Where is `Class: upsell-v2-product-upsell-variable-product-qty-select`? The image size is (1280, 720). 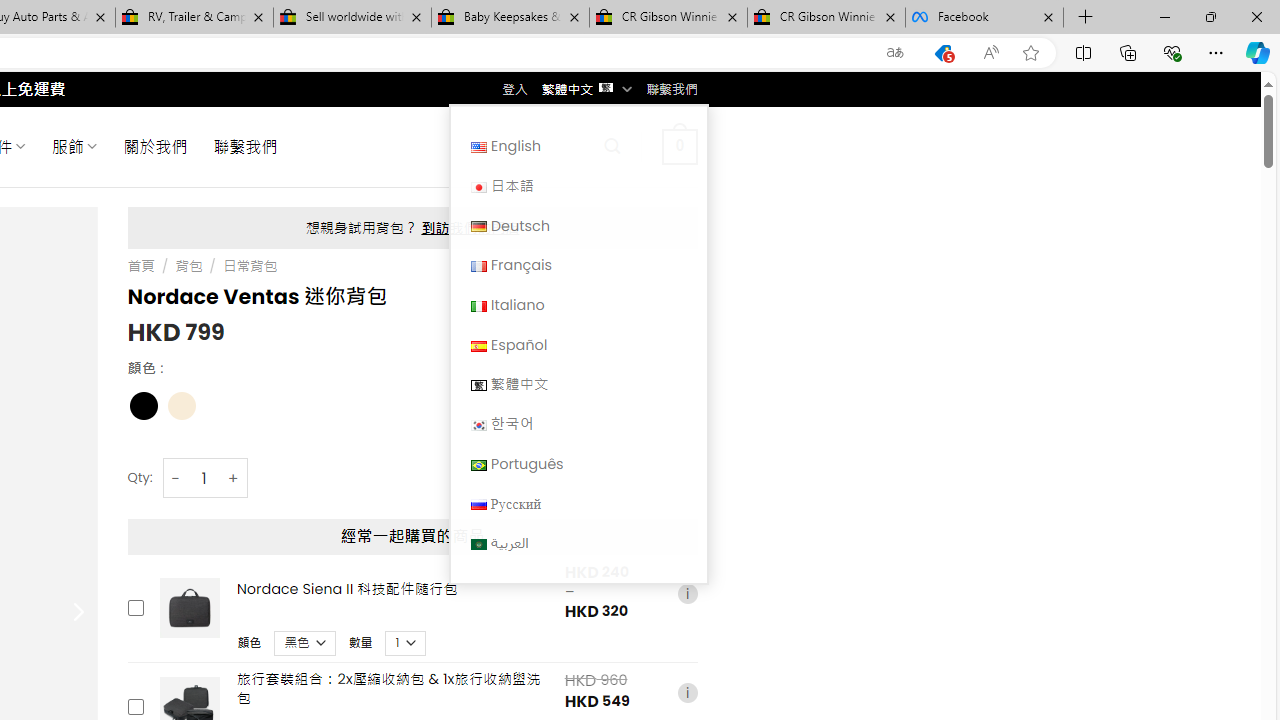 Class: upsell-v2-product-upsell-variable-product-qty-select is located at coordinates (406, 642).